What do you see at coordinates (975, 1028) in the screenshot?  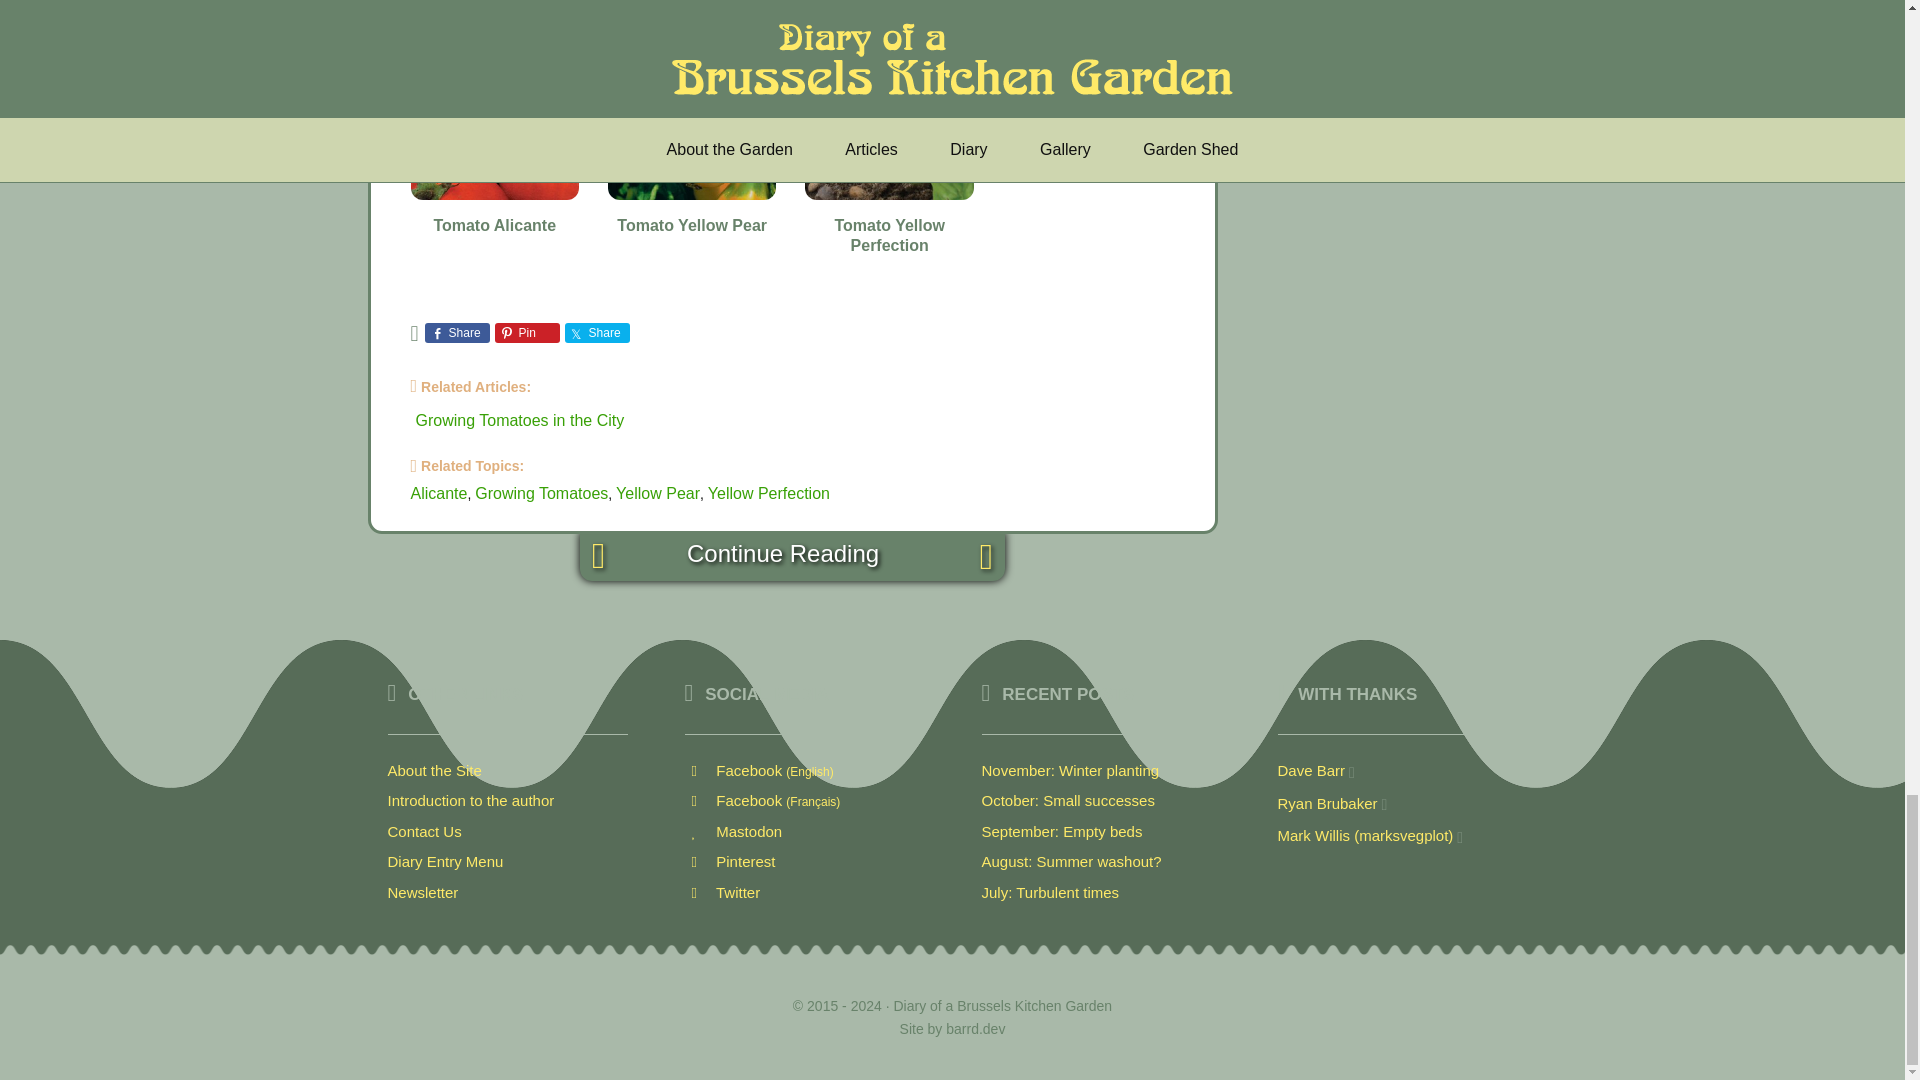 I see `barrd home` at bounding box center [975, 1028].